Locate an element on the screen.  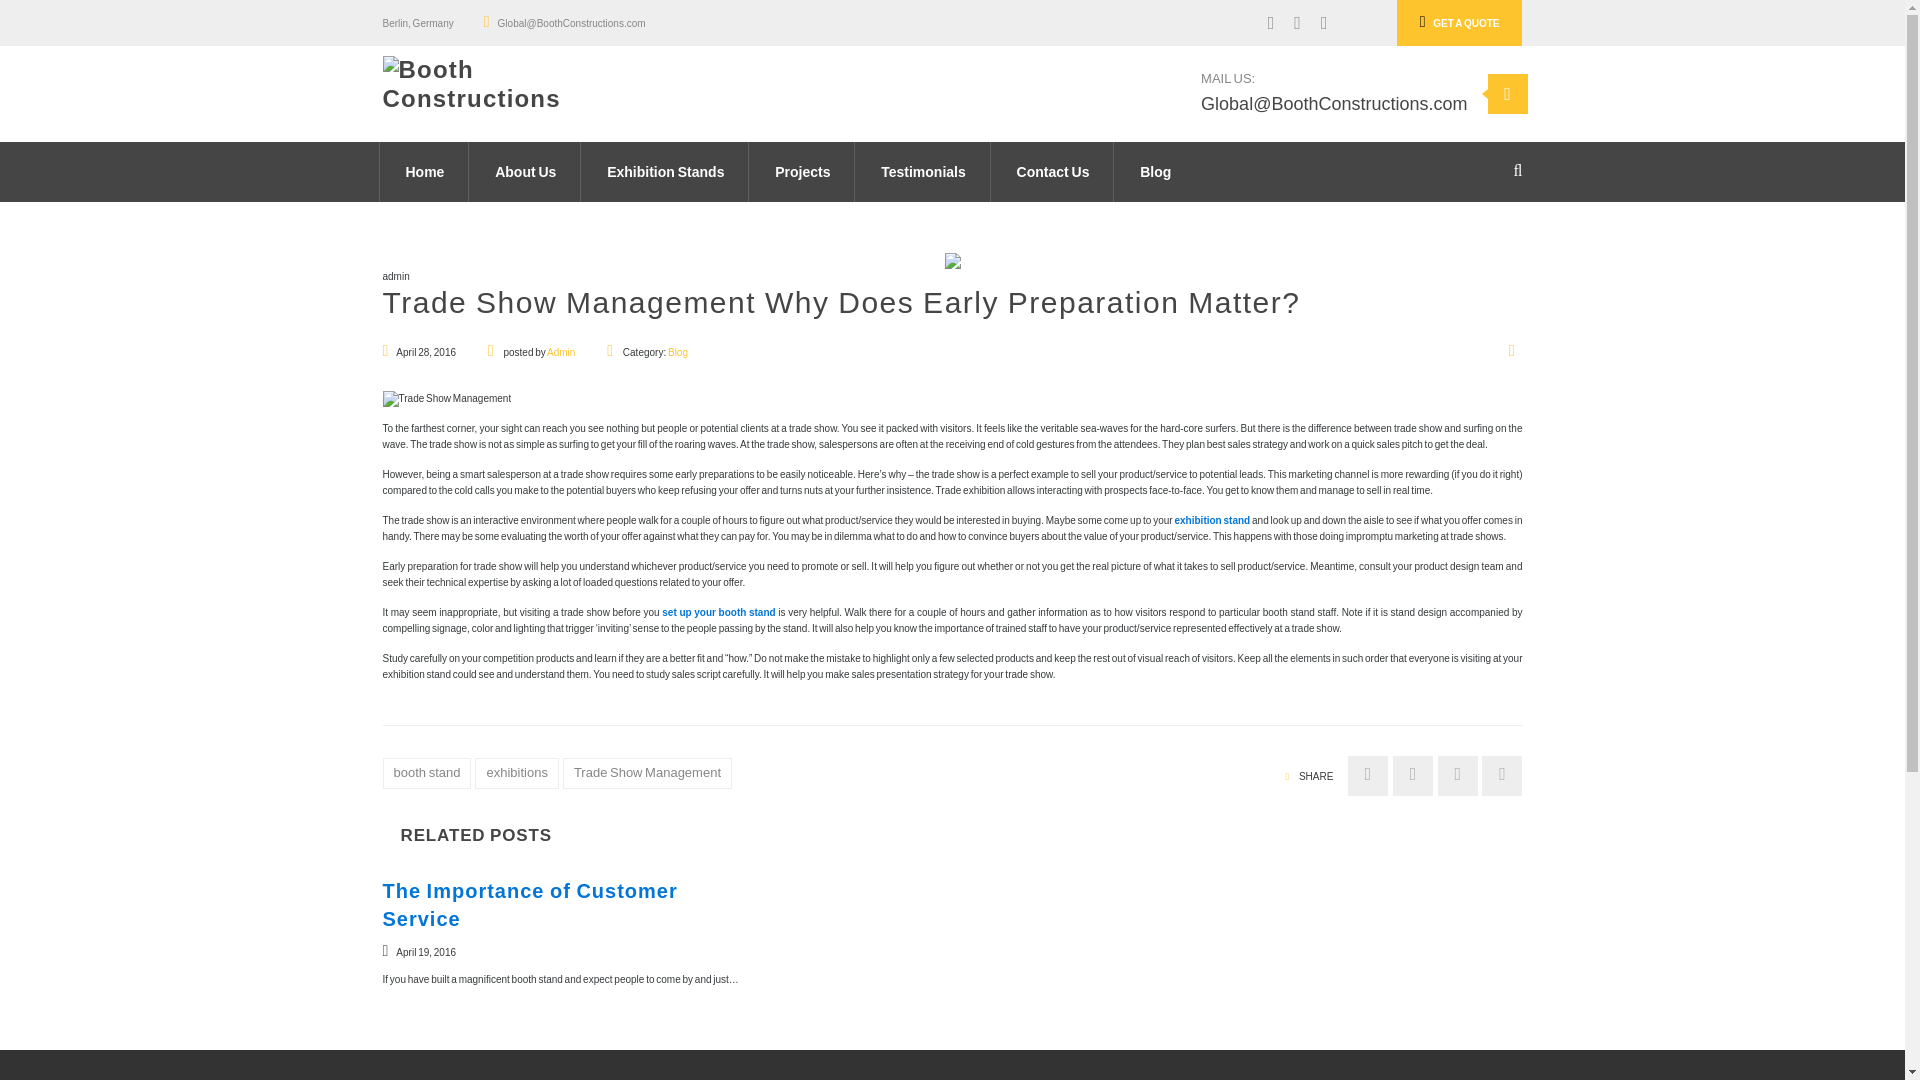
Home is located at coordinates (425, 172).